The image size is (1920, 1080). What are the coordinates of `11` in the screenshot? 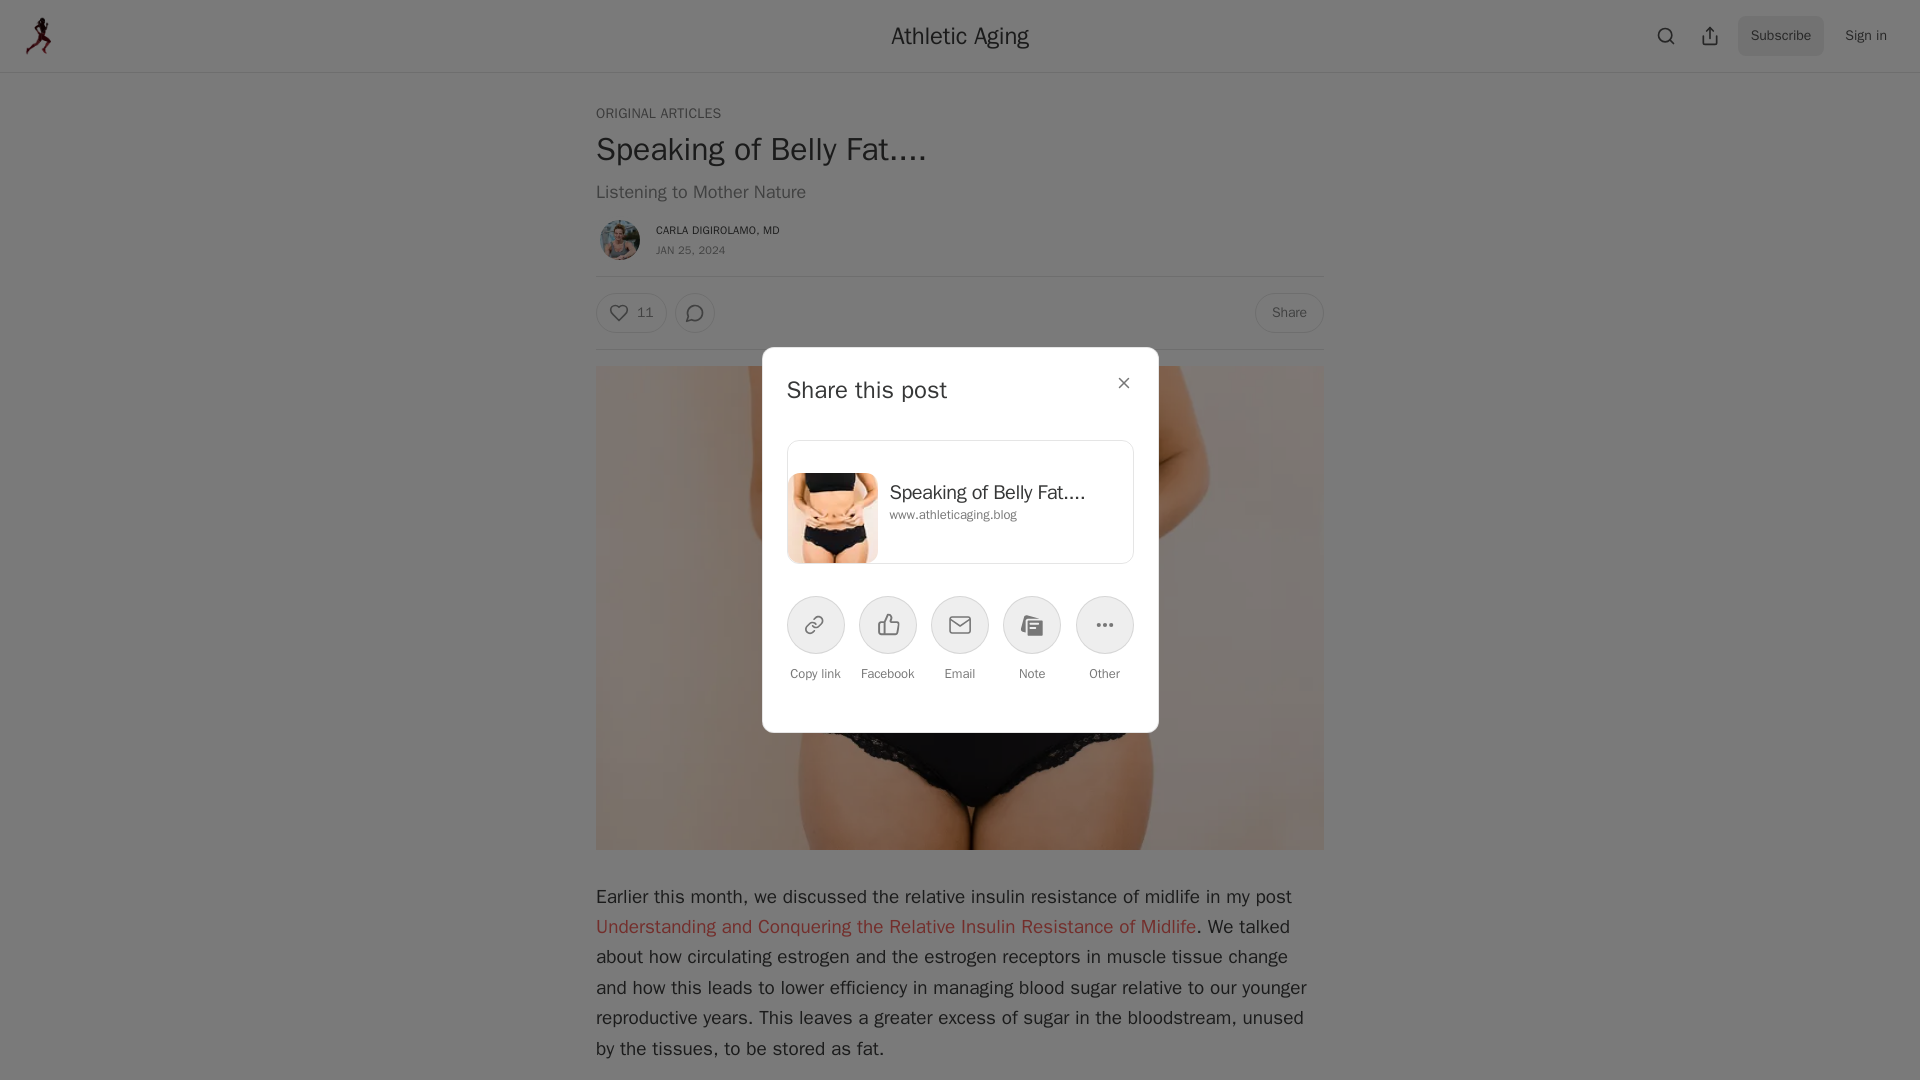 It's located at (630, 312).